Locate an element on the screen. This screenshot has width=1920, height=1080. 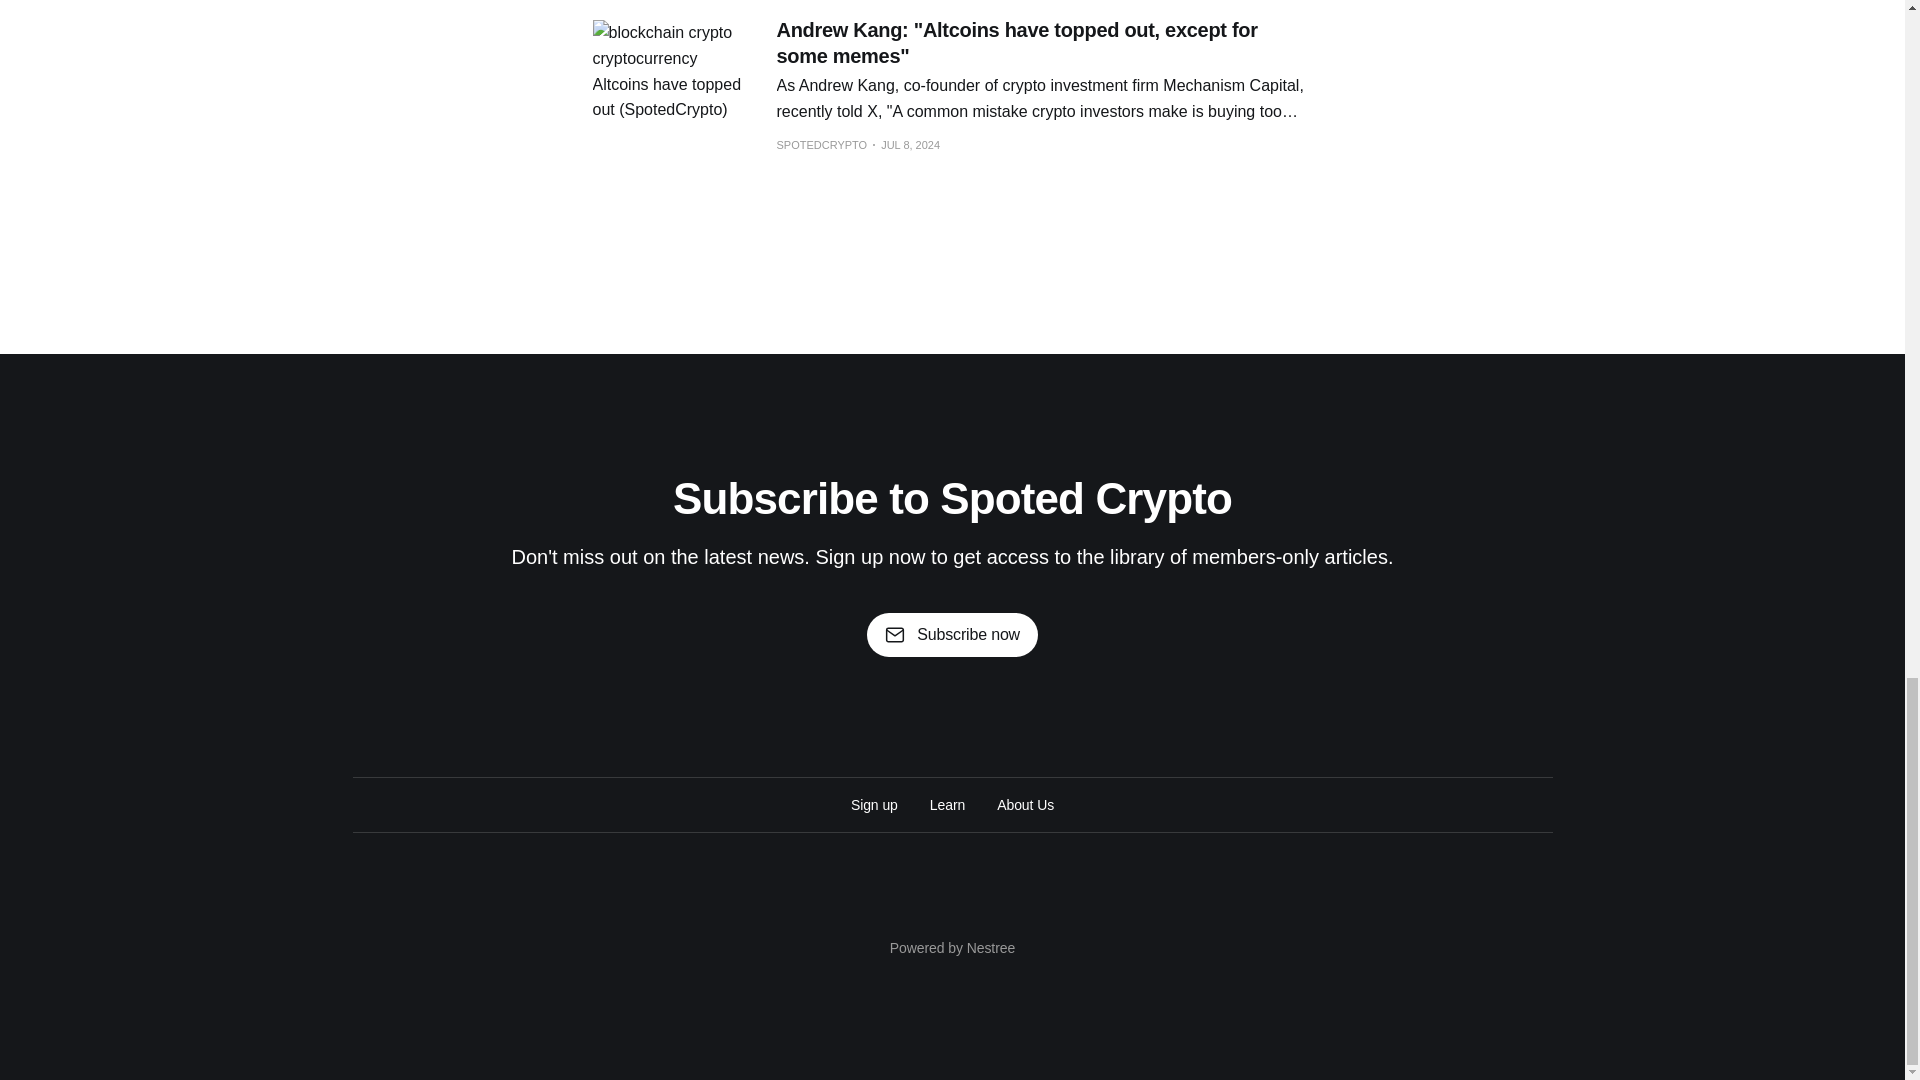
Learn is located at coordinates (947, 804).